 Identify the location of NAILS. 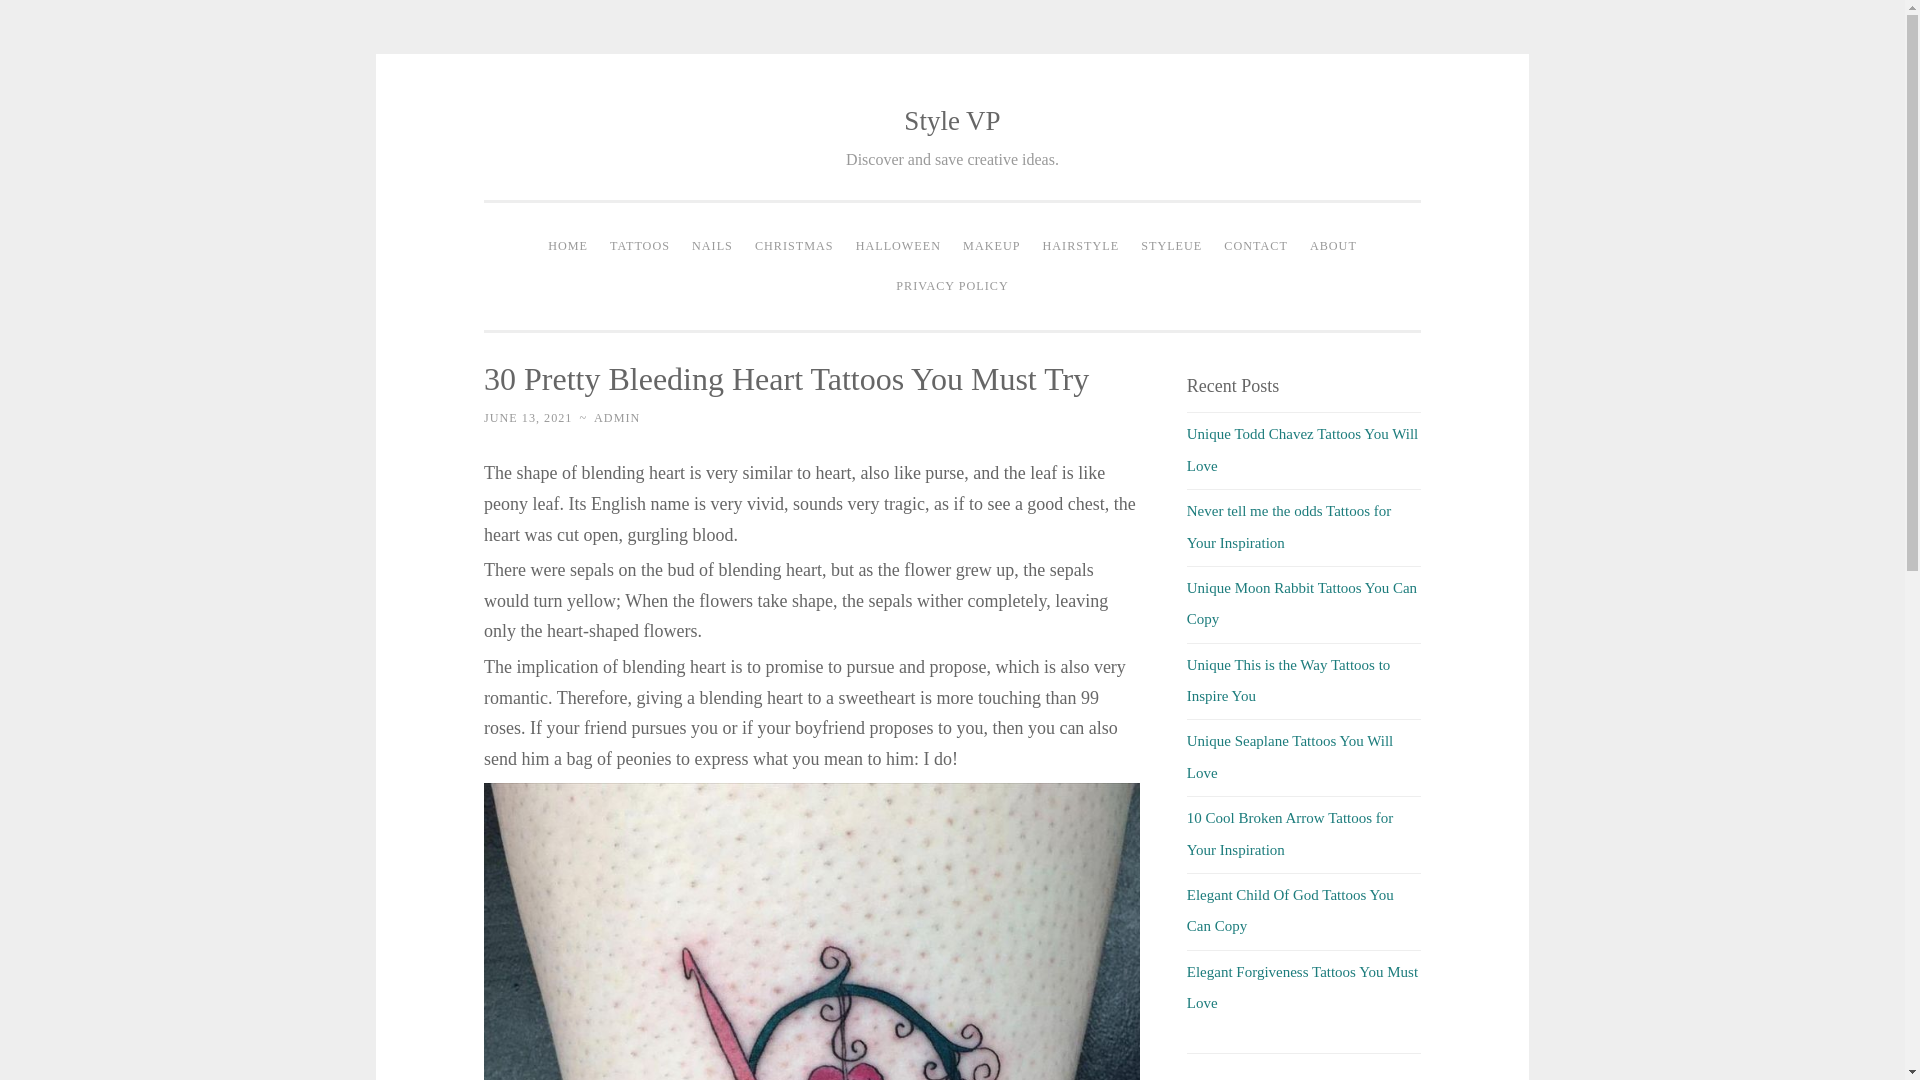
(712, 246).